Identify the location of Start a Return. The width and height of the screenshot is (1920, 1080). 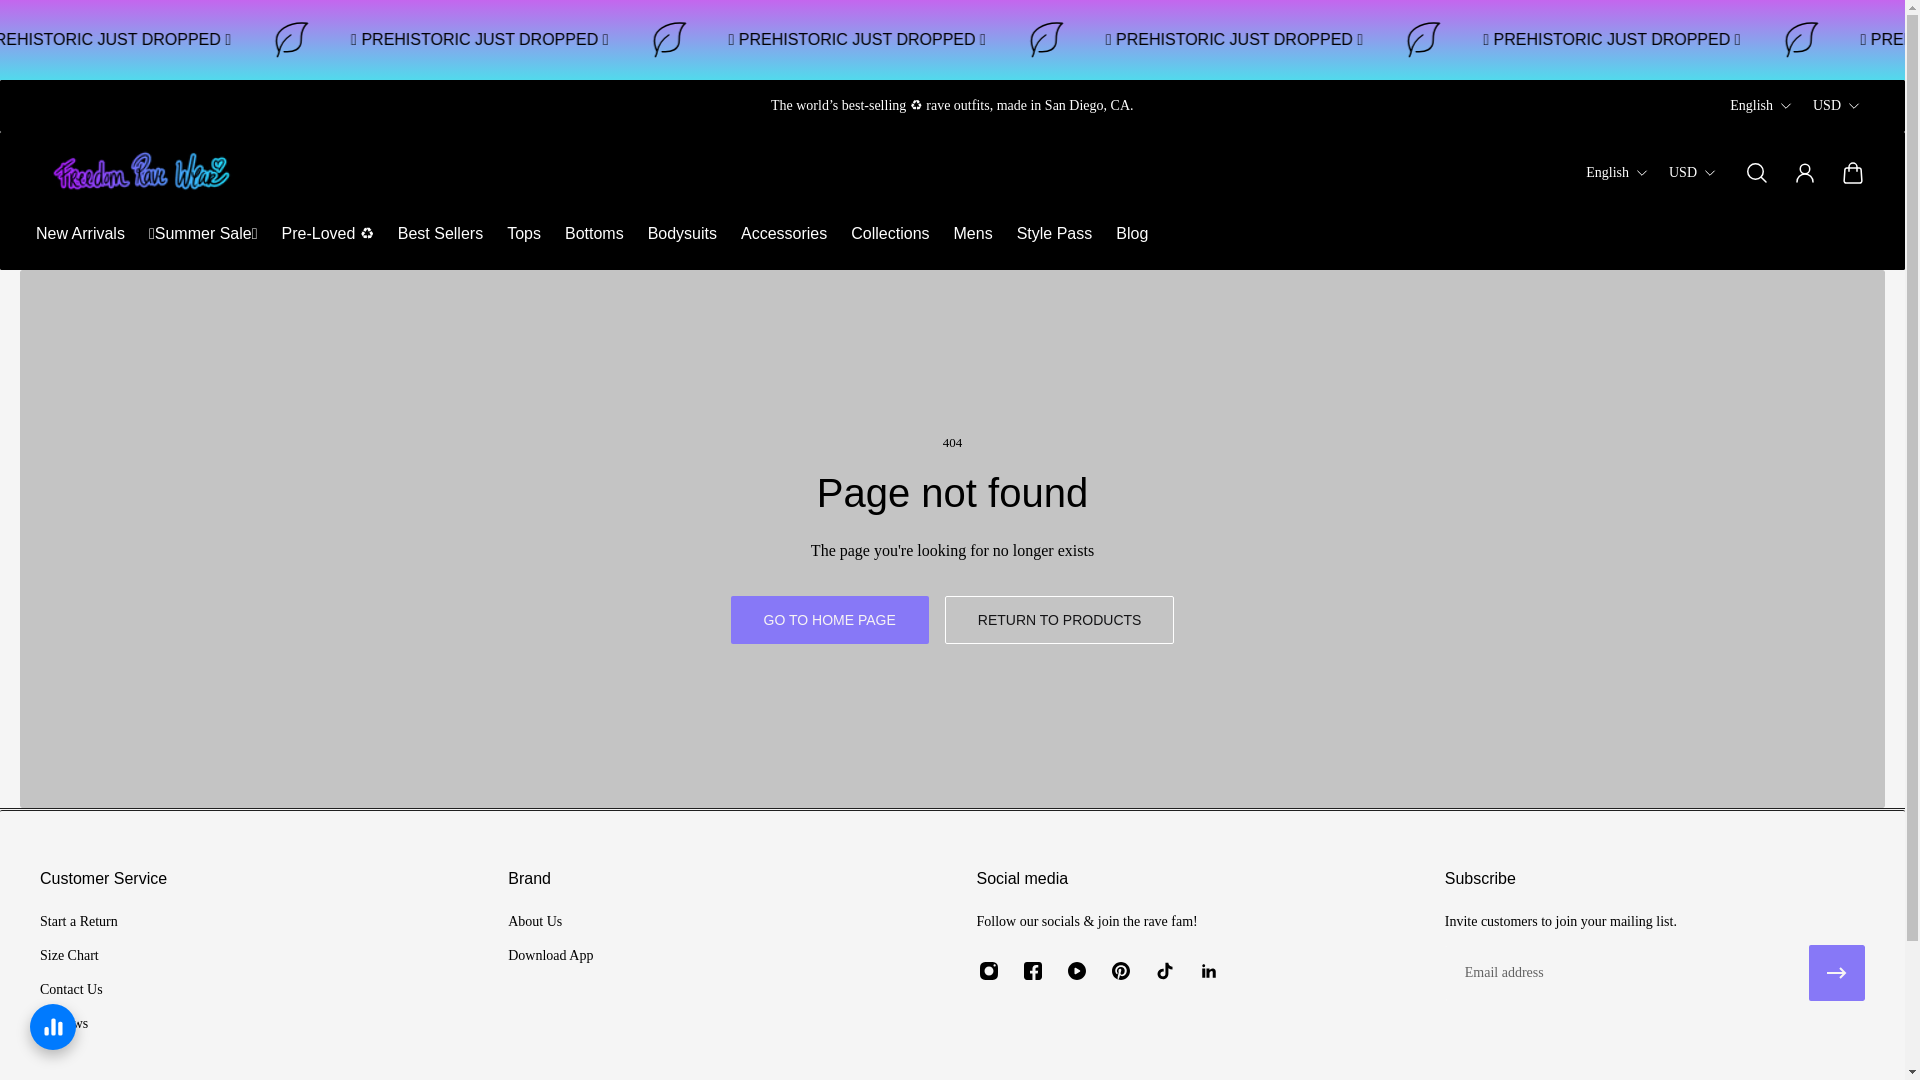
(78, 922).